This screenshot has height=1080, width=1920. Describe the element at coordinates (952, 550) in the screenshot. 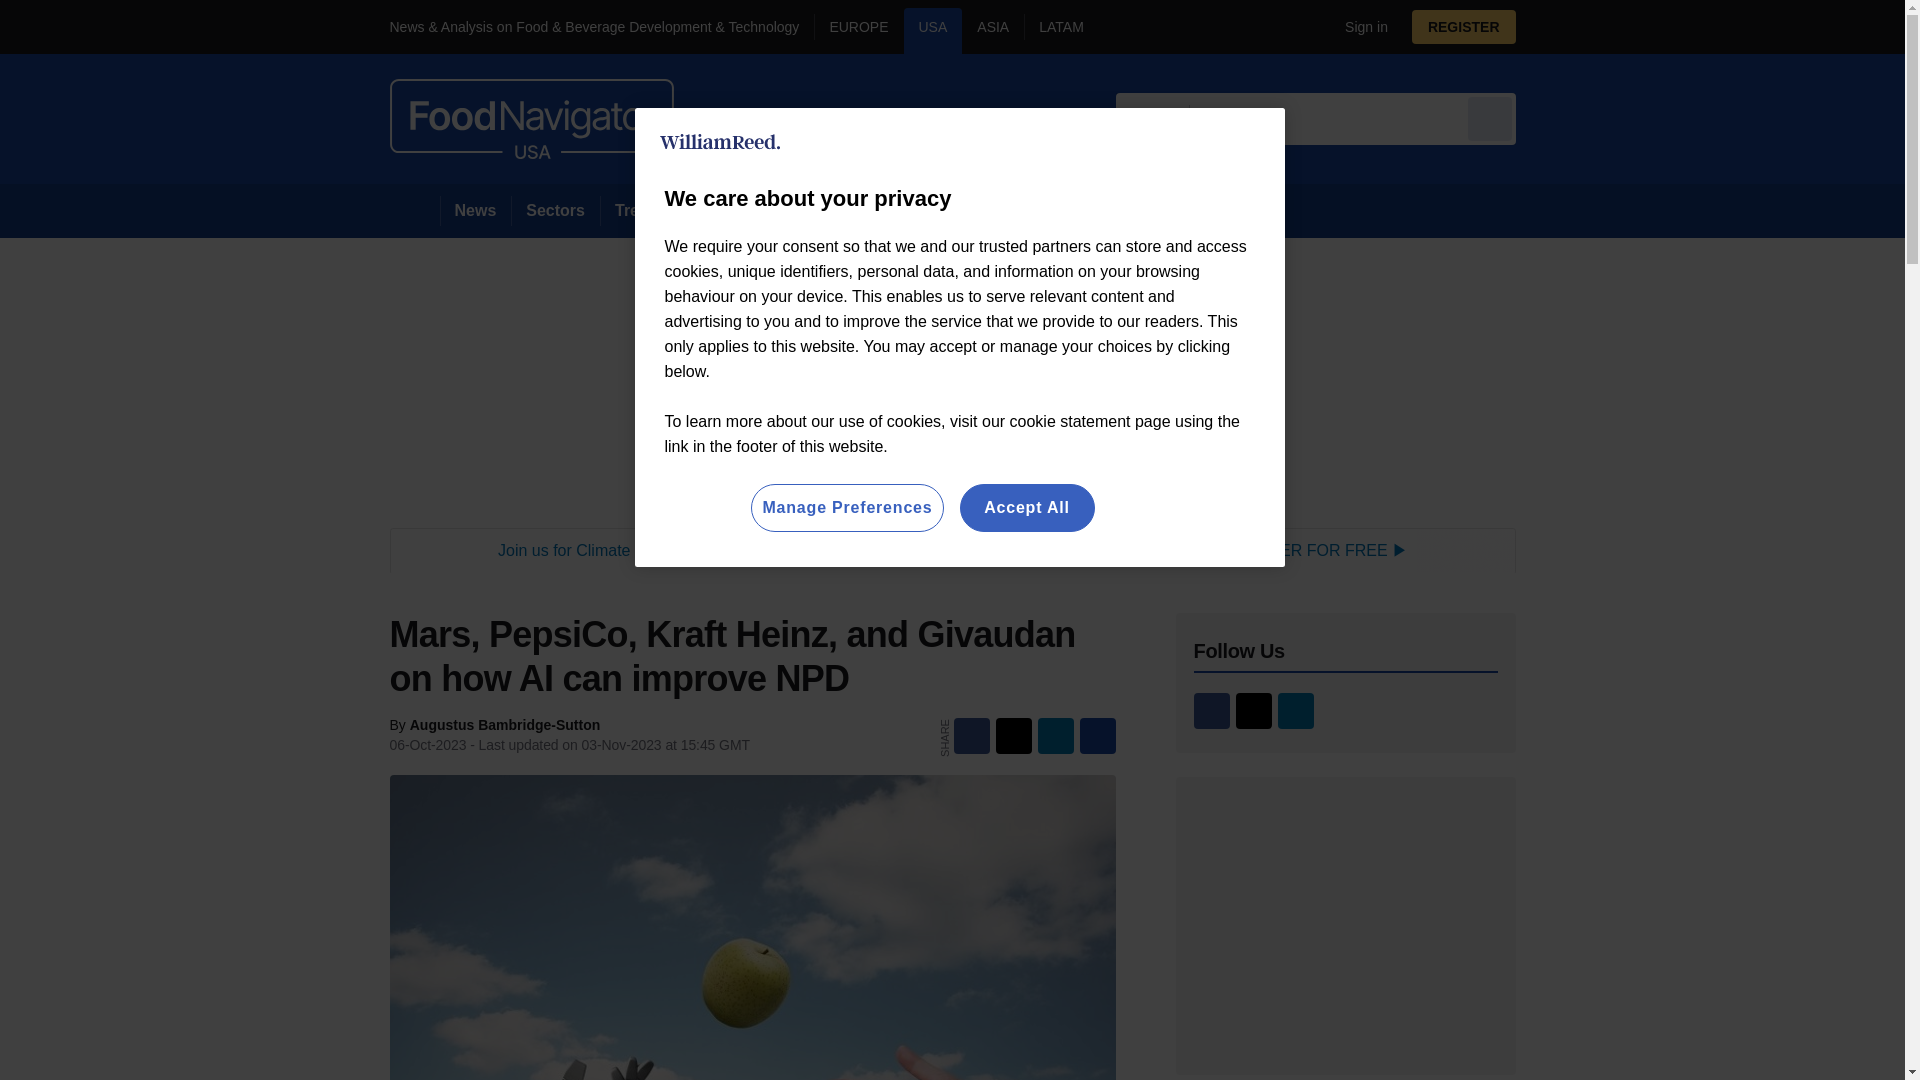

I see `3rd party ad content` at that location.